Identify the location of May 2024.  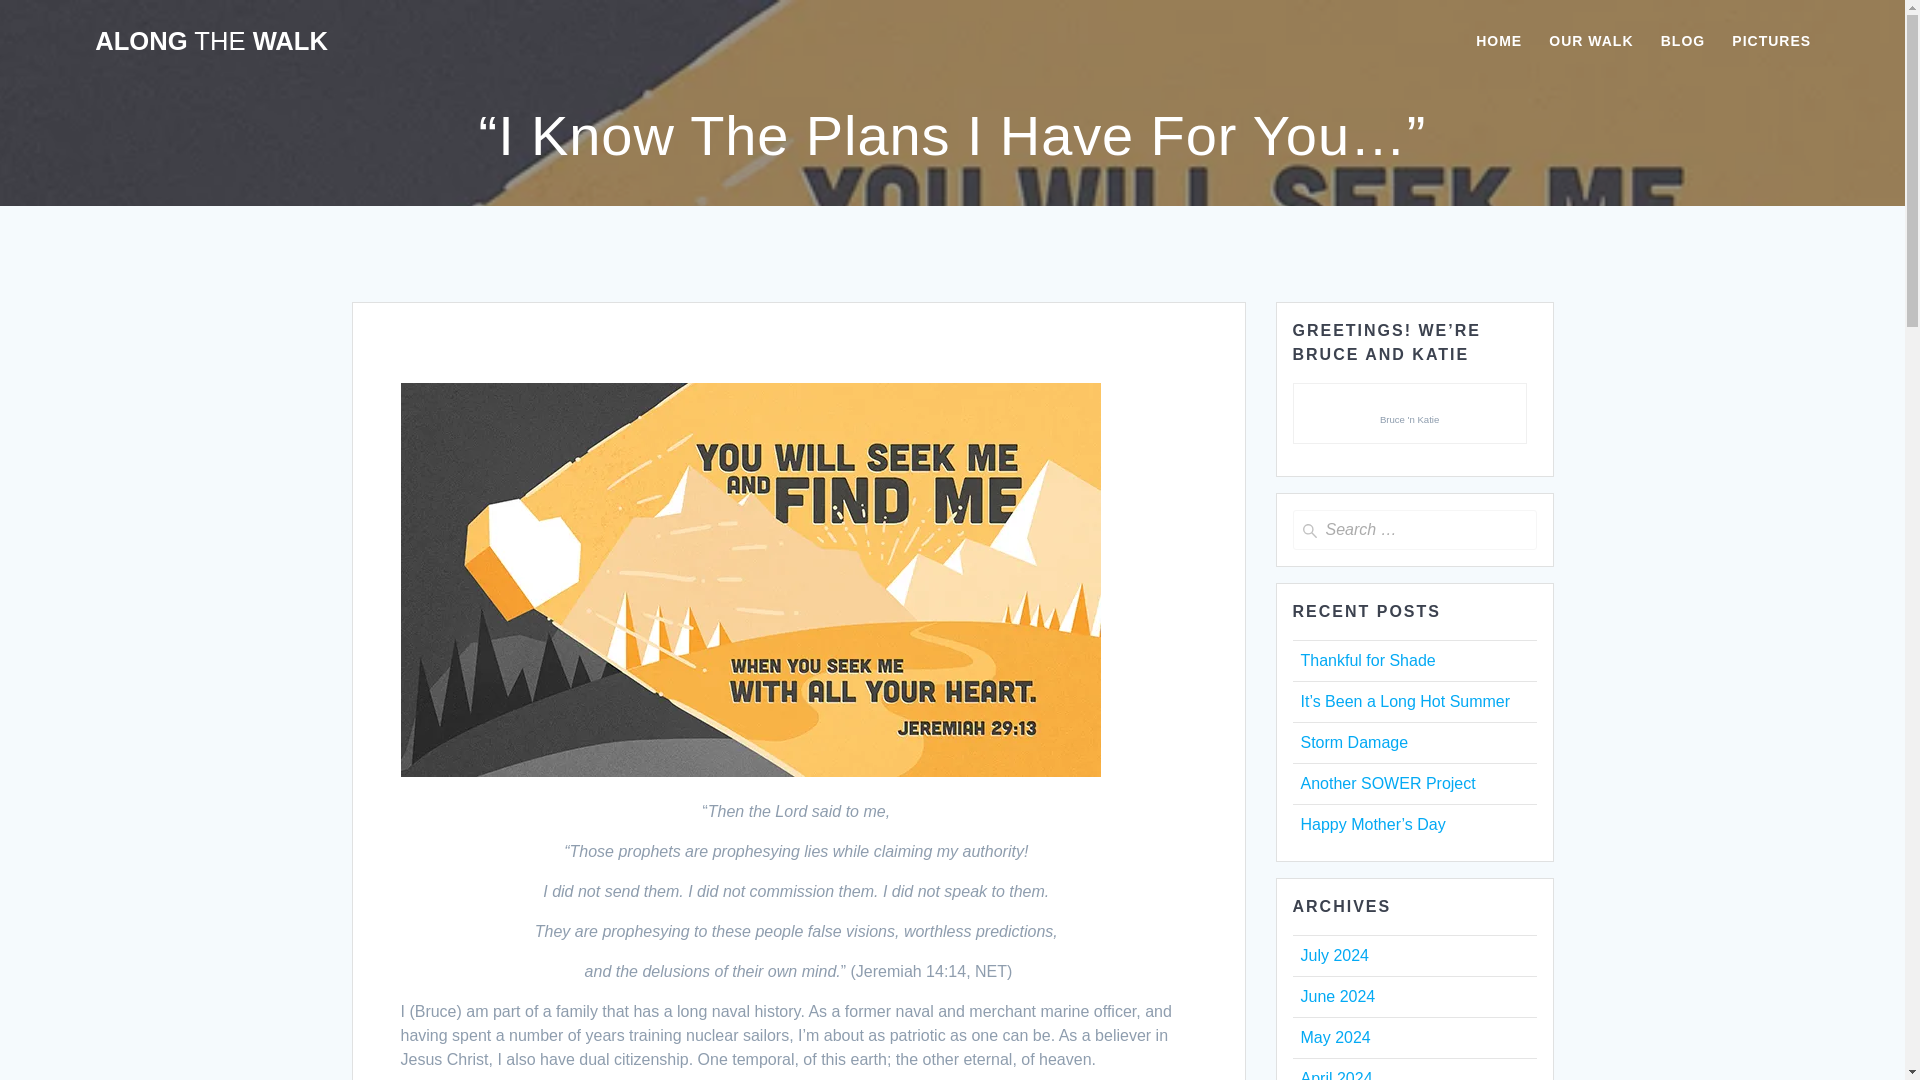
(1334, 1038).